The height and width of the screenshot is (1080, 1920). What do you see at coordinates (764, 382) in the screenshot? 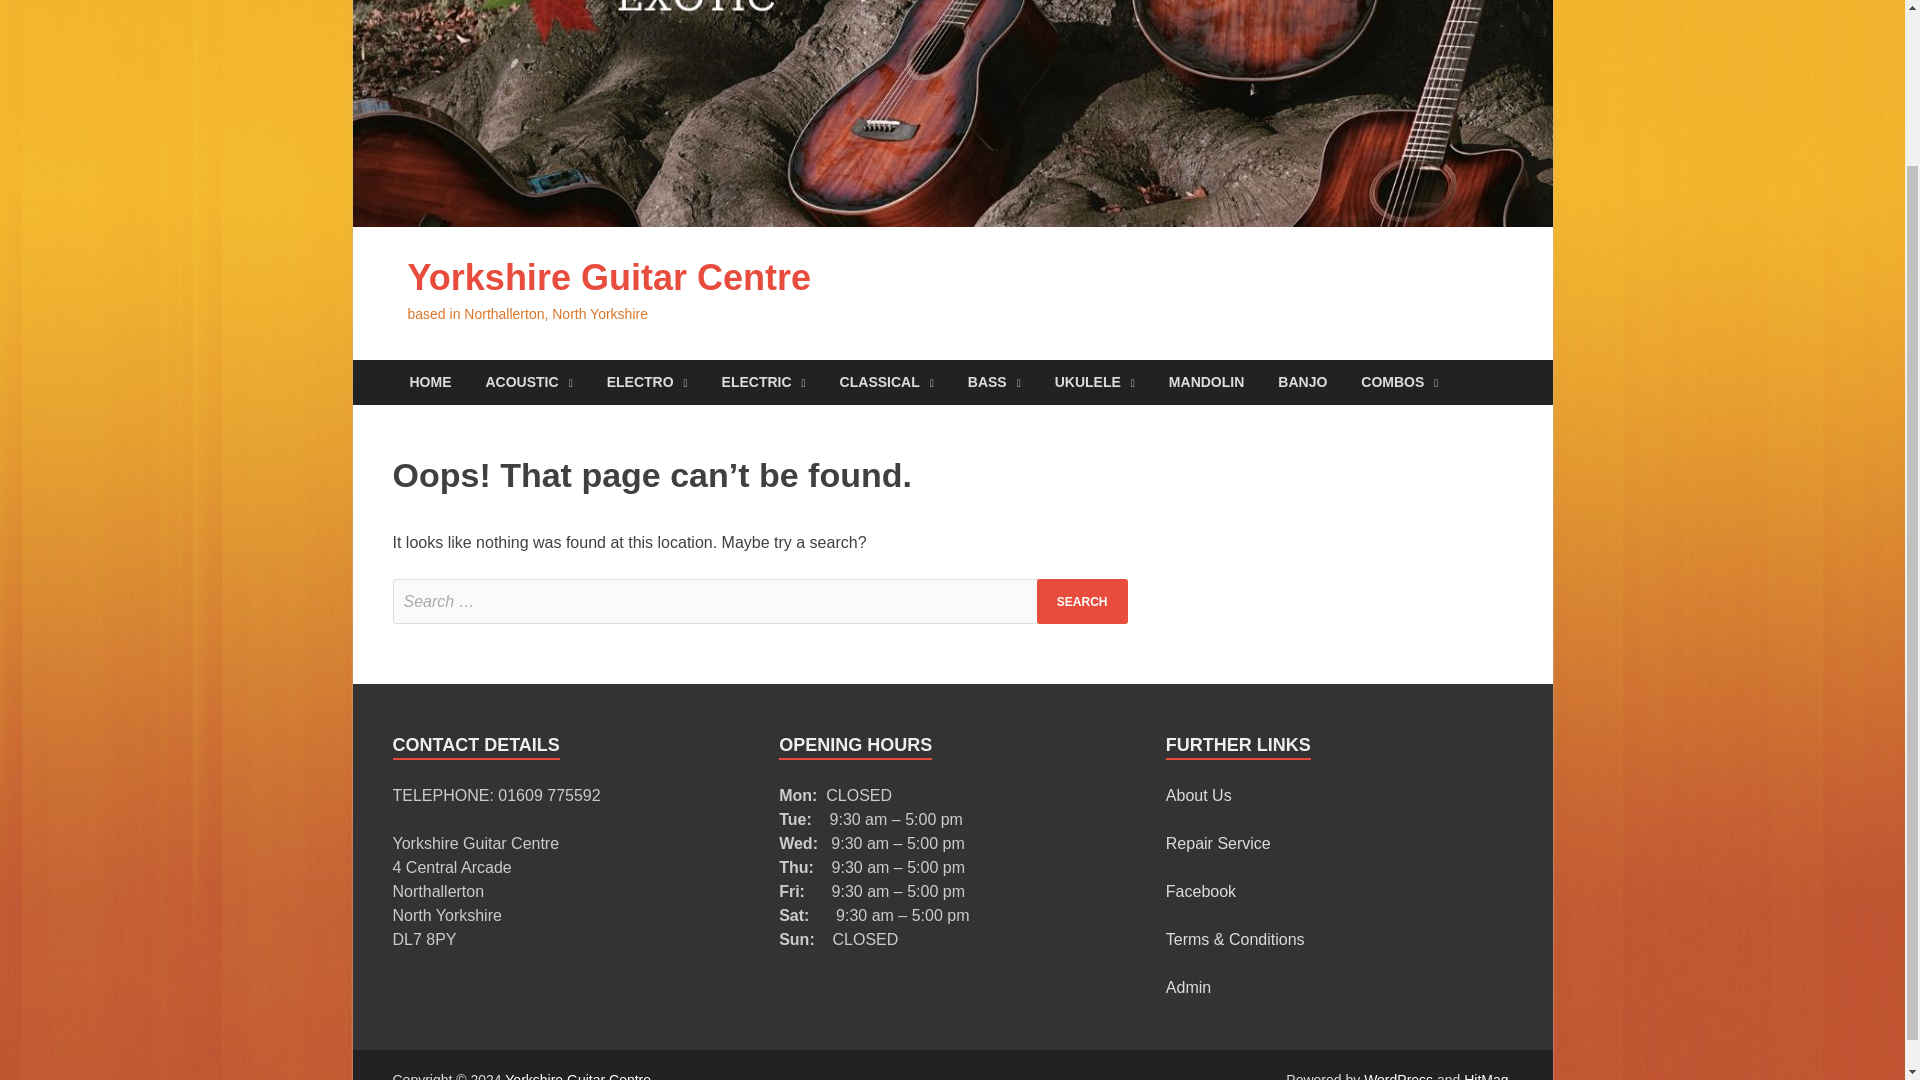
I see `ELECTRIC` at bounding box center [764, 382].